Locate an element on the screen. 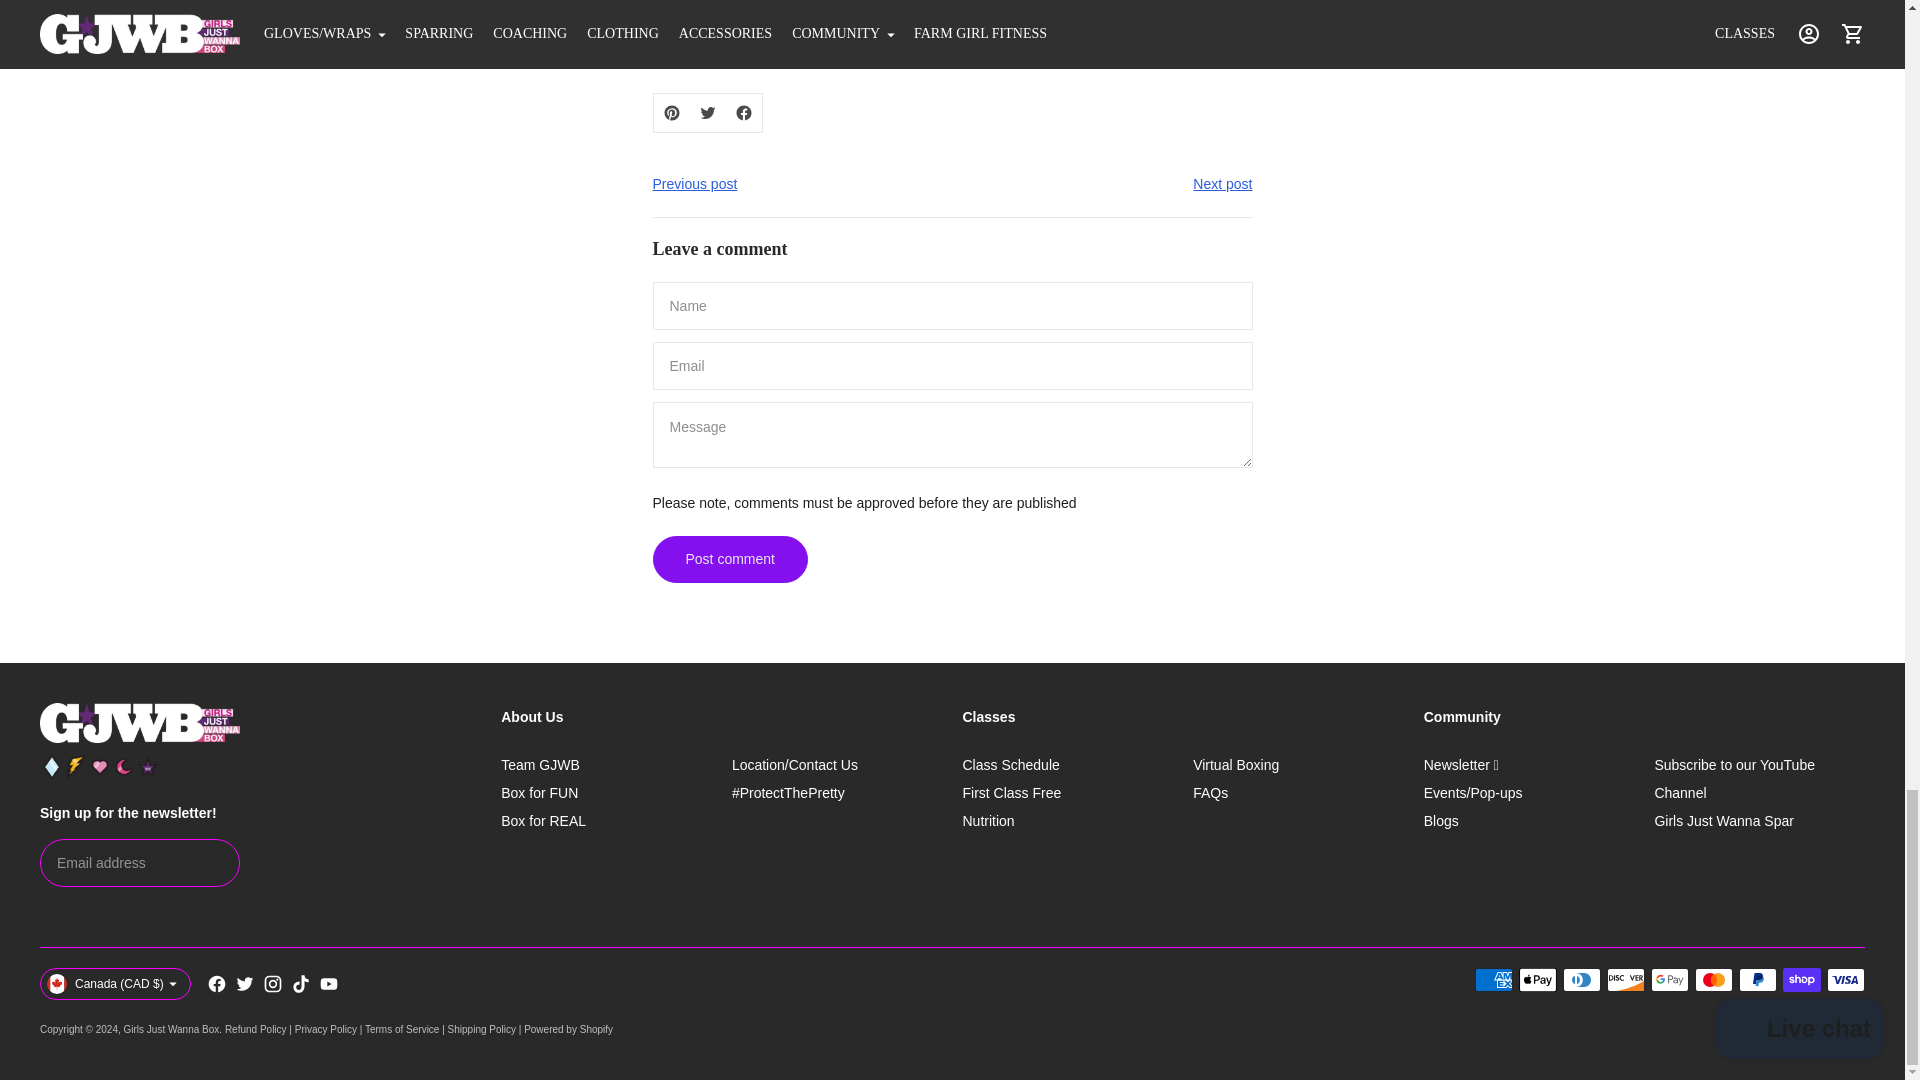  Share to twitter is located at coordinates (707, 112).